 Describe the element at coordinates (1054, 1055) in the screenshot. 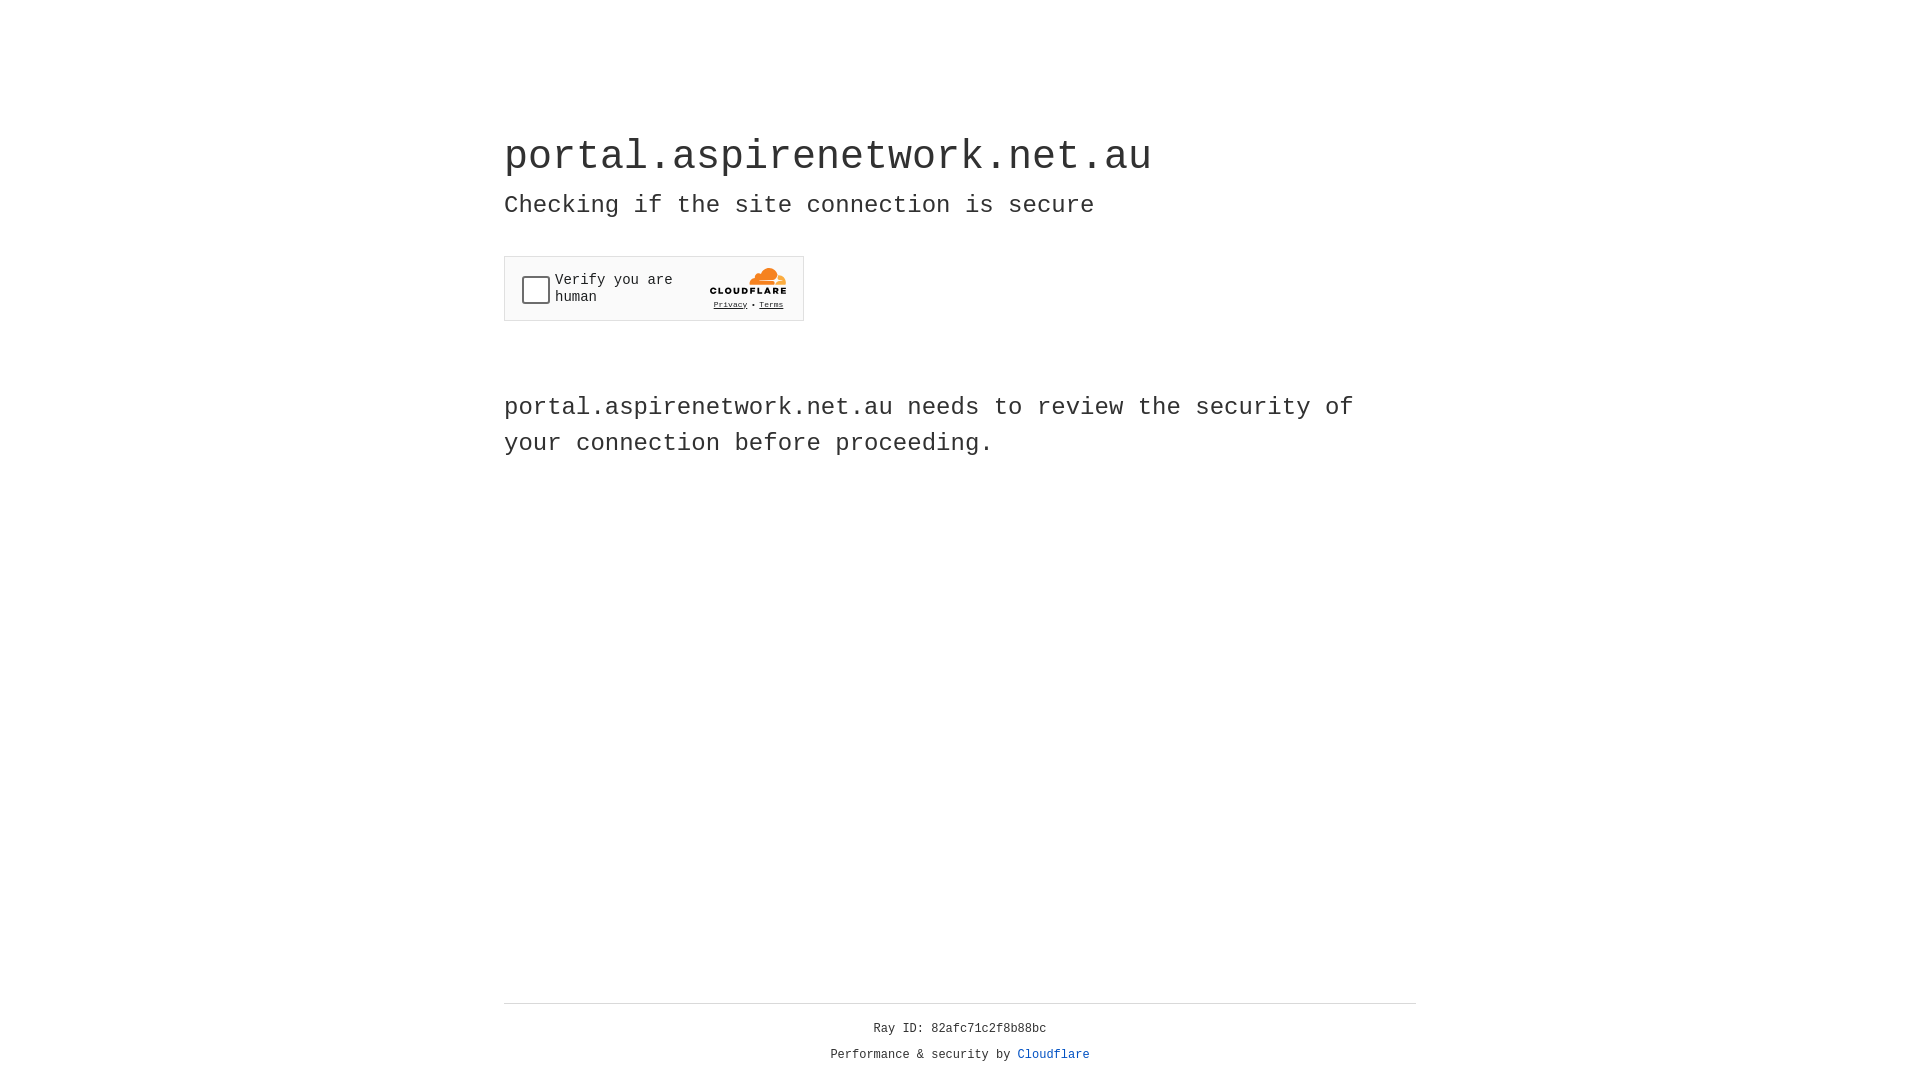

I see `Cloudflare` at that location.